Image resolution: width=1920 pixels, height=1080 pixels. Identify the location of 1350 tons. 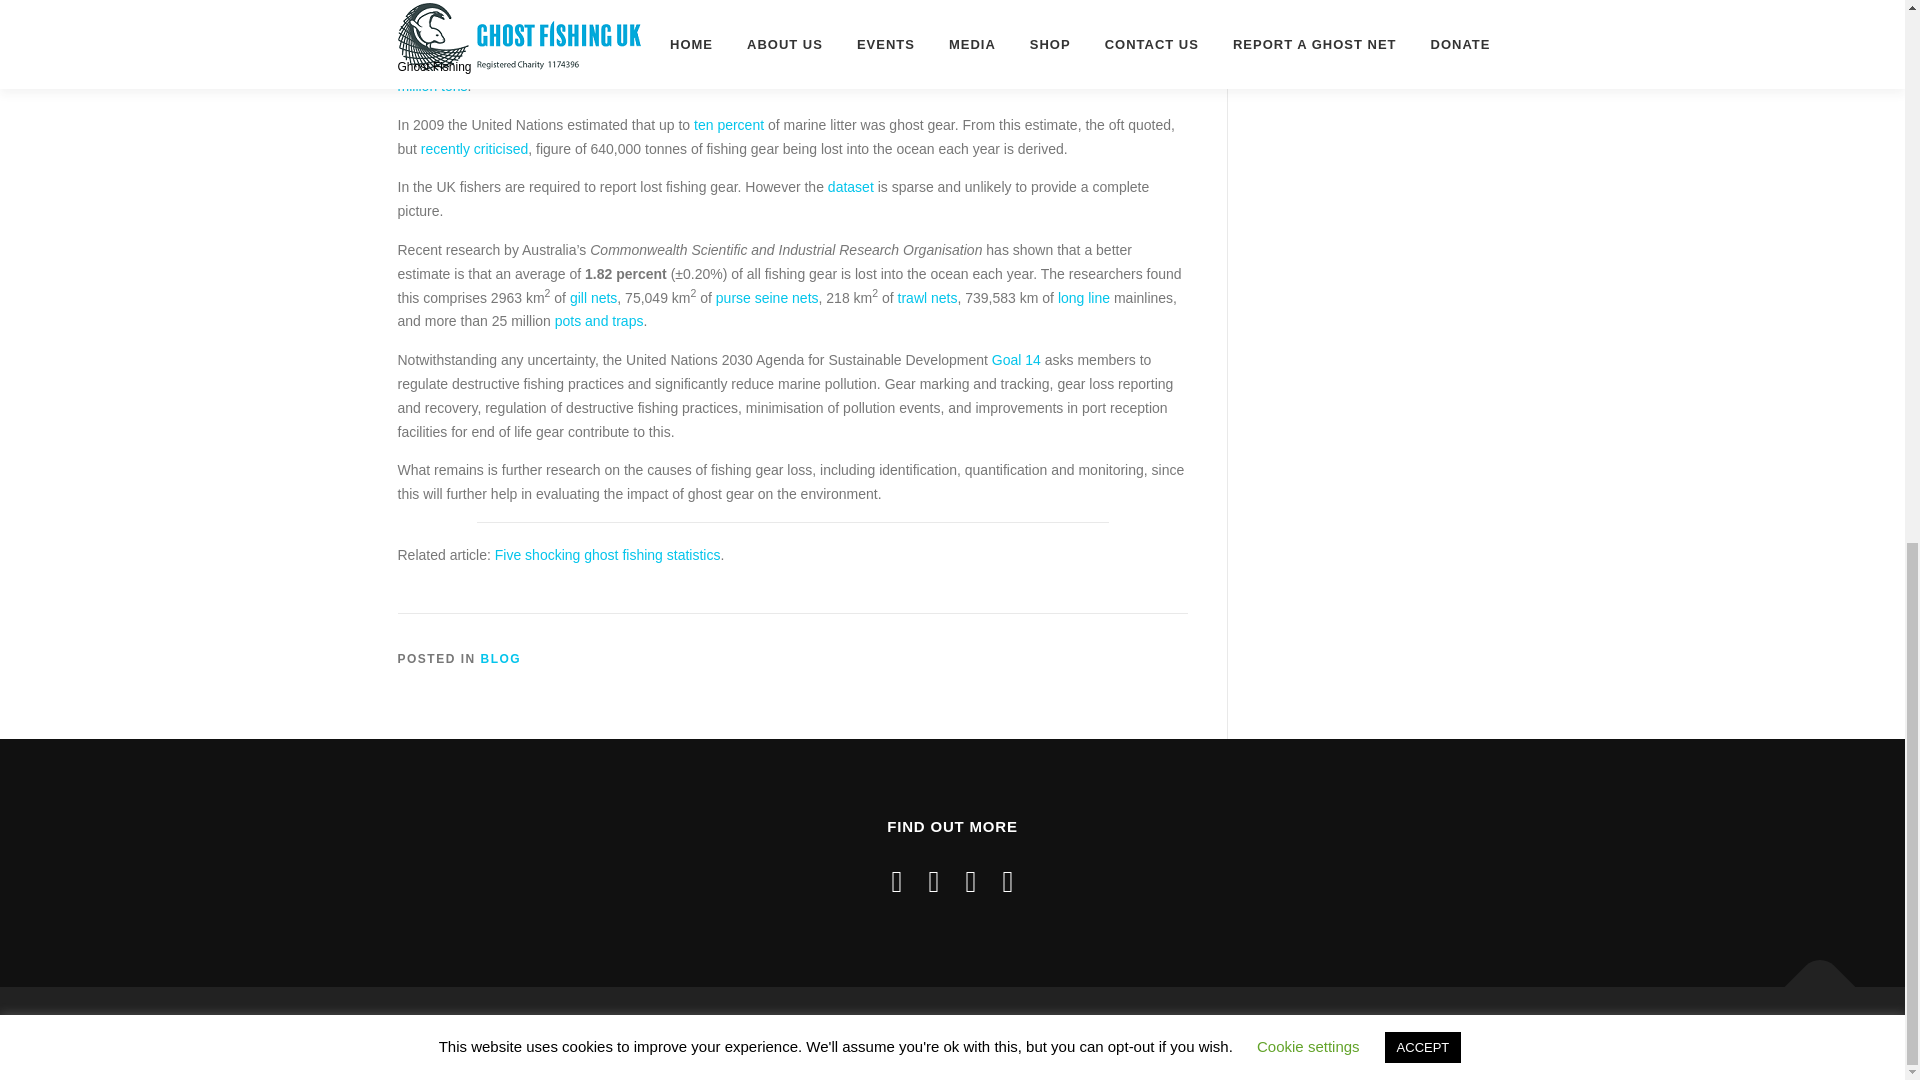
(1012, 38).